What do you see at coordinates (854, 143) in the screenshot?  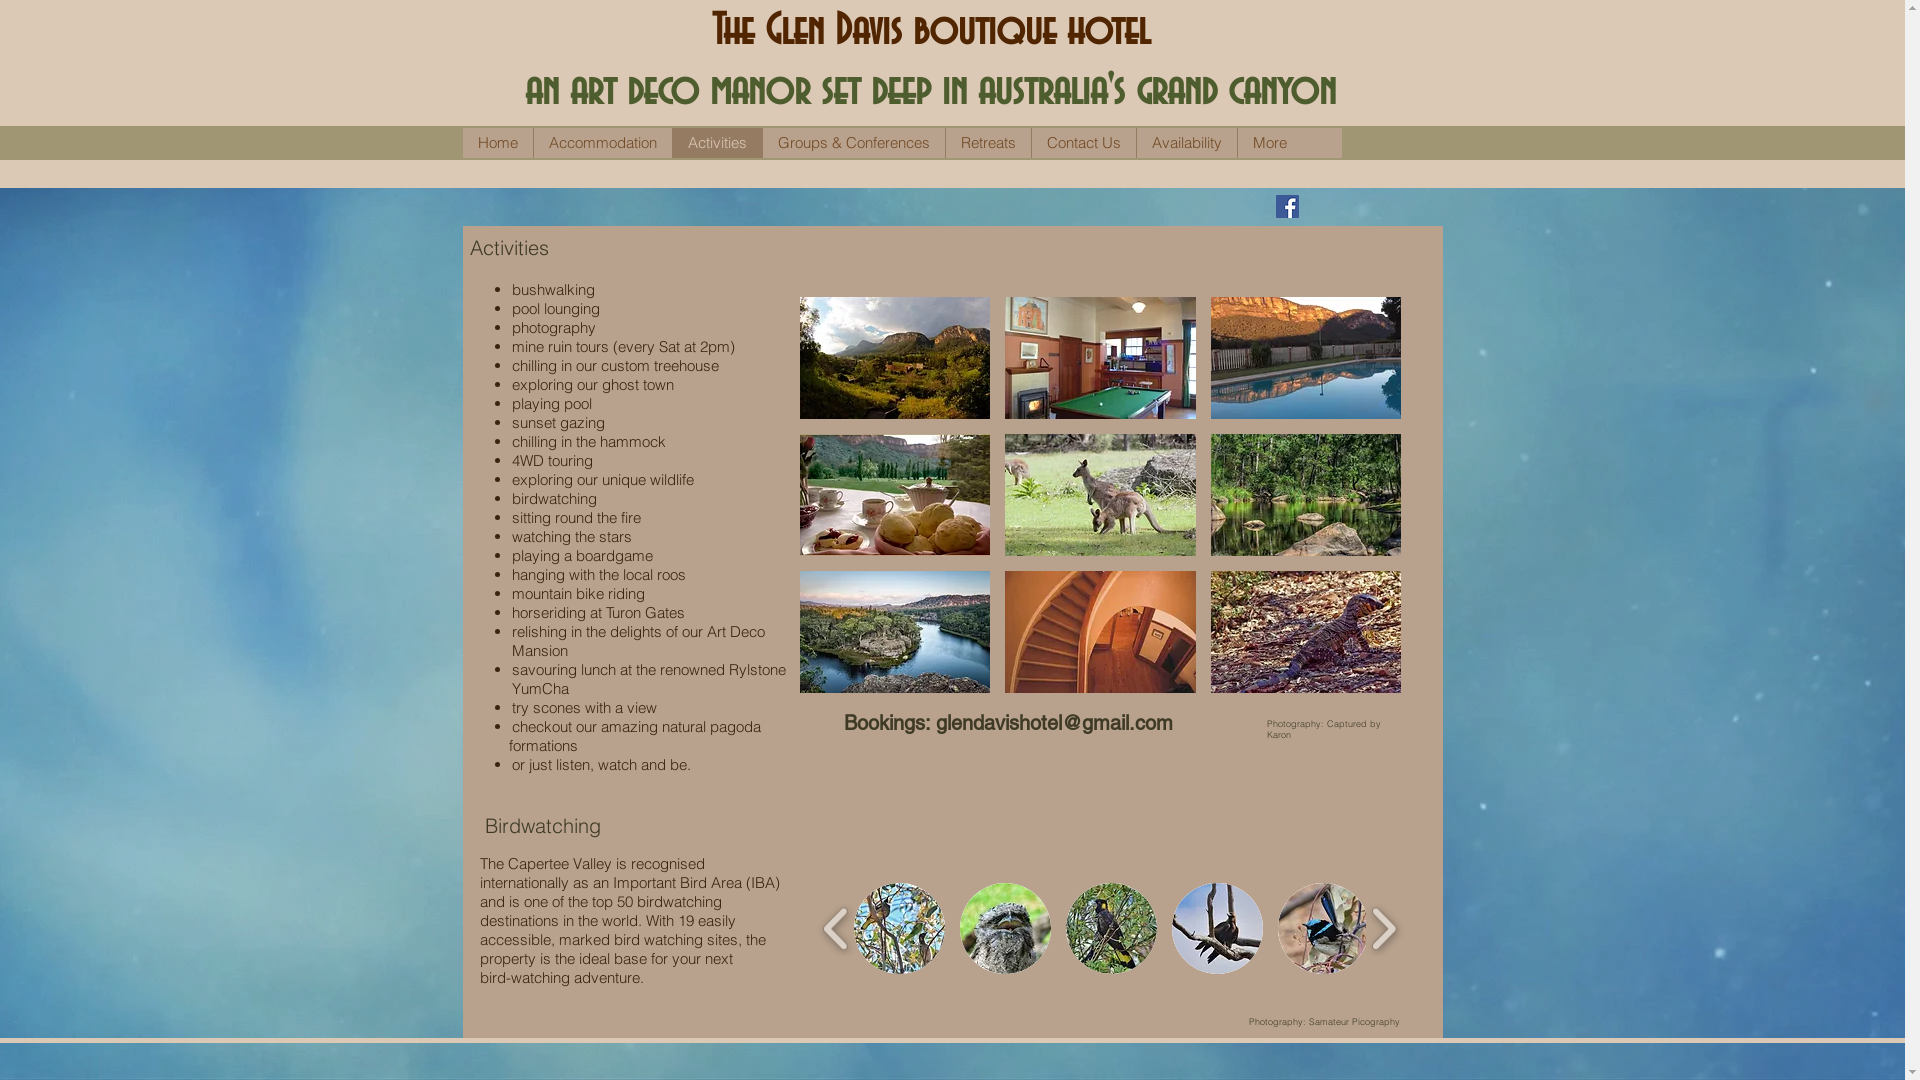 I see `Groups & Conferences` at bounding box center [854, 143].